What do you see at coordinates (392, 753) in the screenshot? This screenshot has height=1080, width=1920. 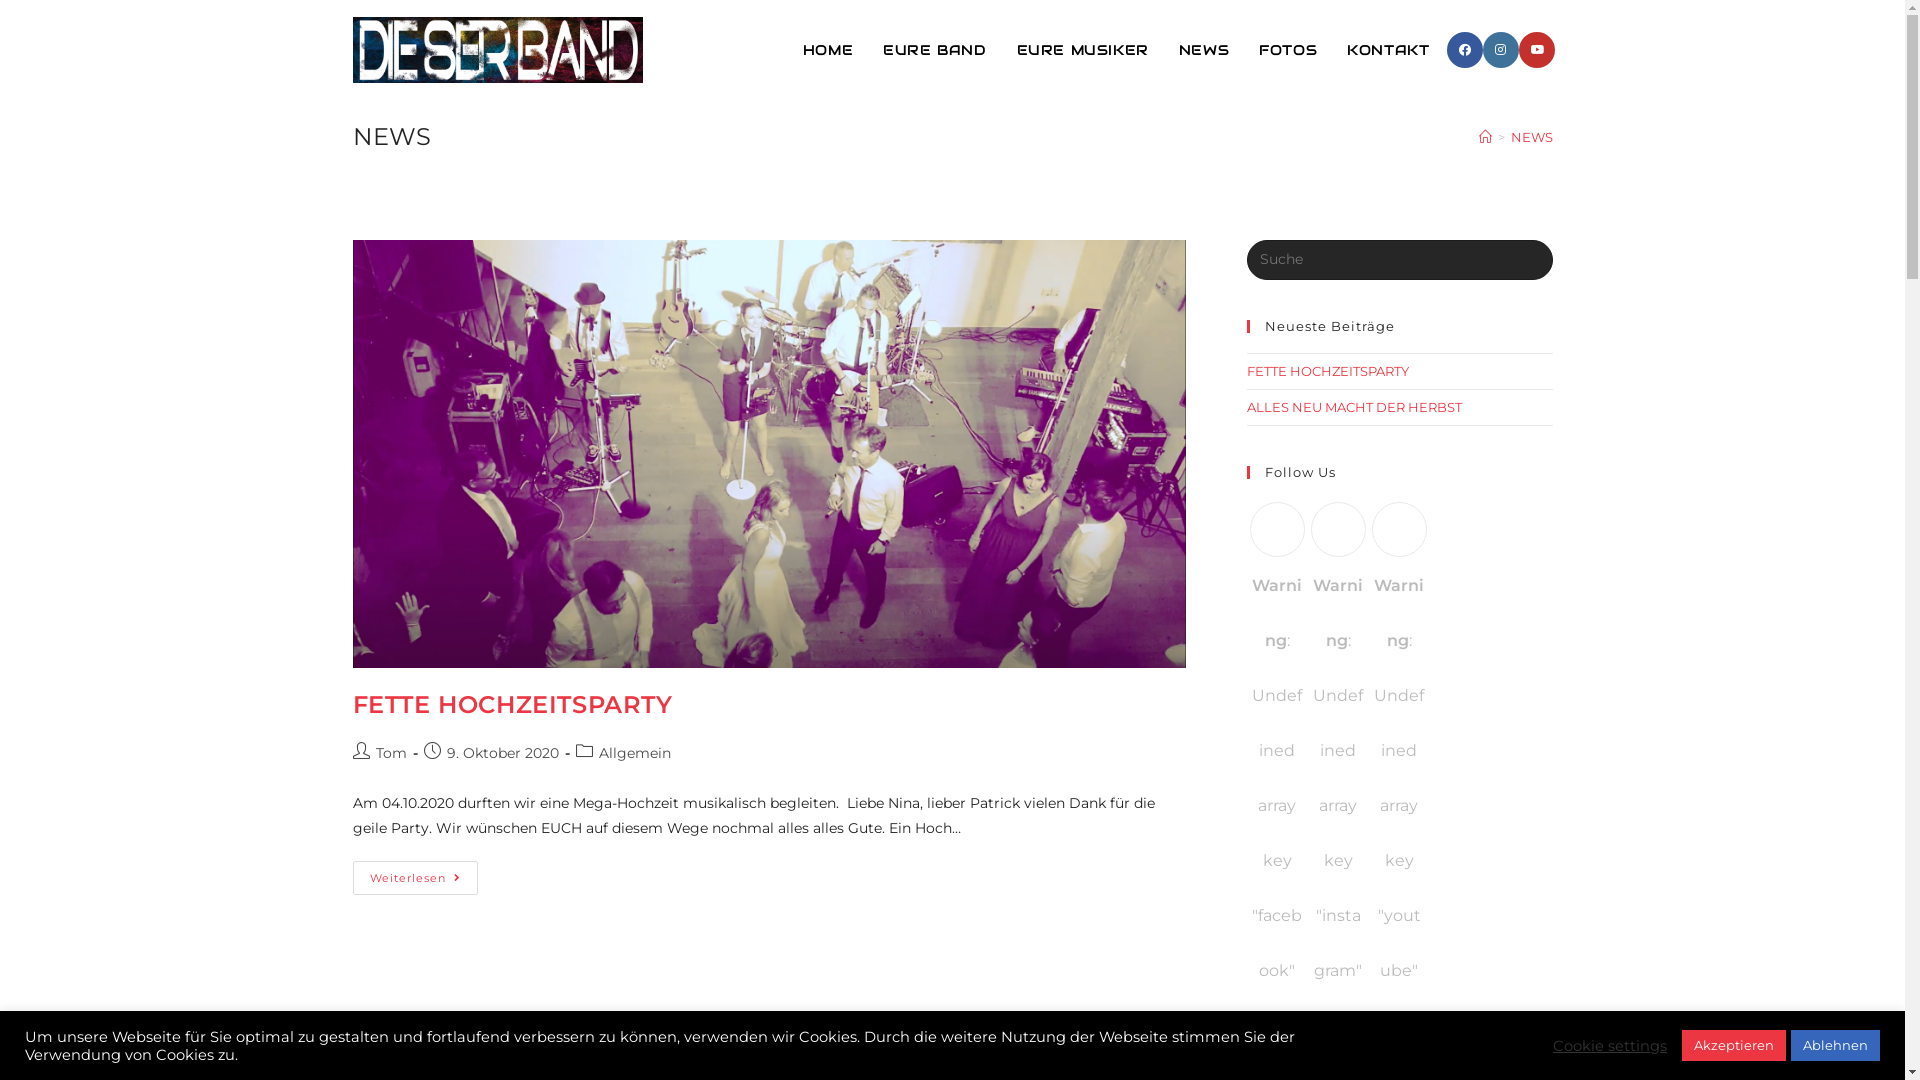 I see `Tom` at bounding box center [392, 753].